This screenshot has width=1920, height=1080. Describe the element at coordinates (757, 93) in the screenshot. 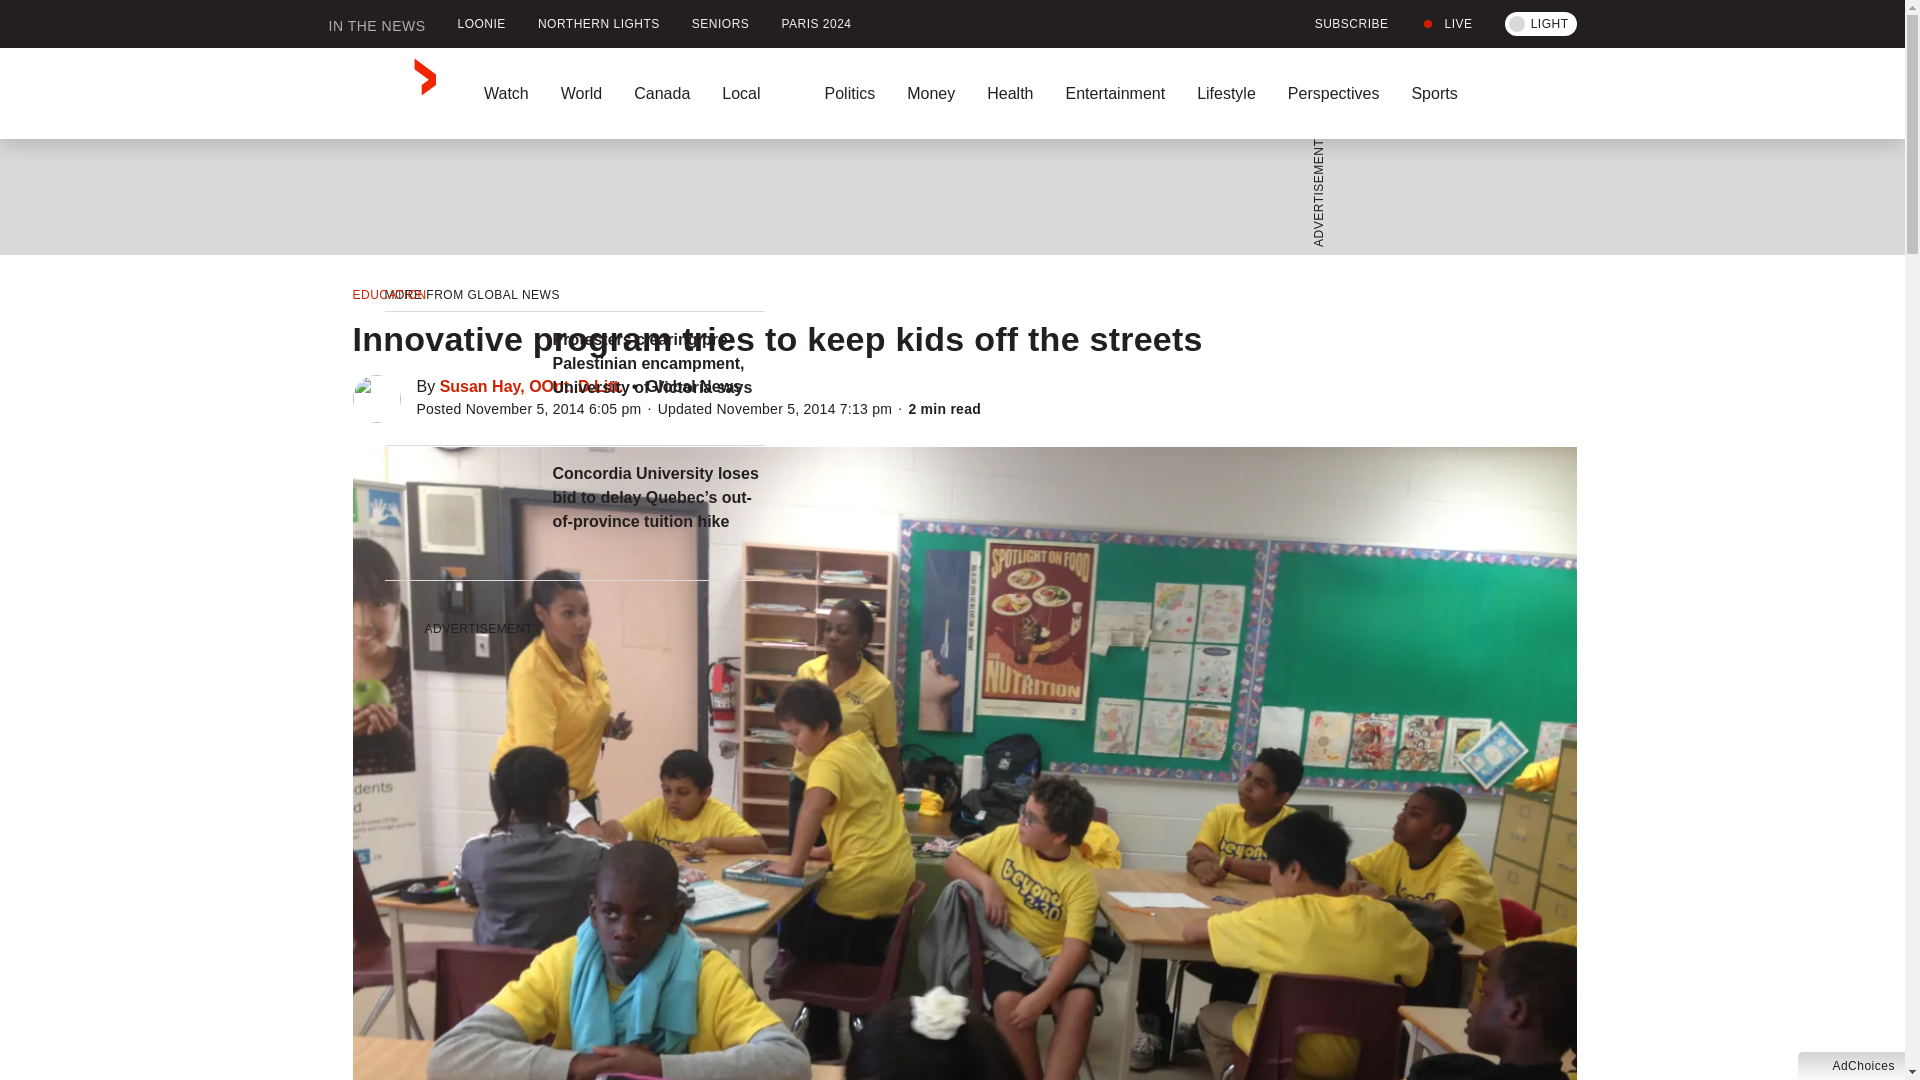

I see `Local` at that location.